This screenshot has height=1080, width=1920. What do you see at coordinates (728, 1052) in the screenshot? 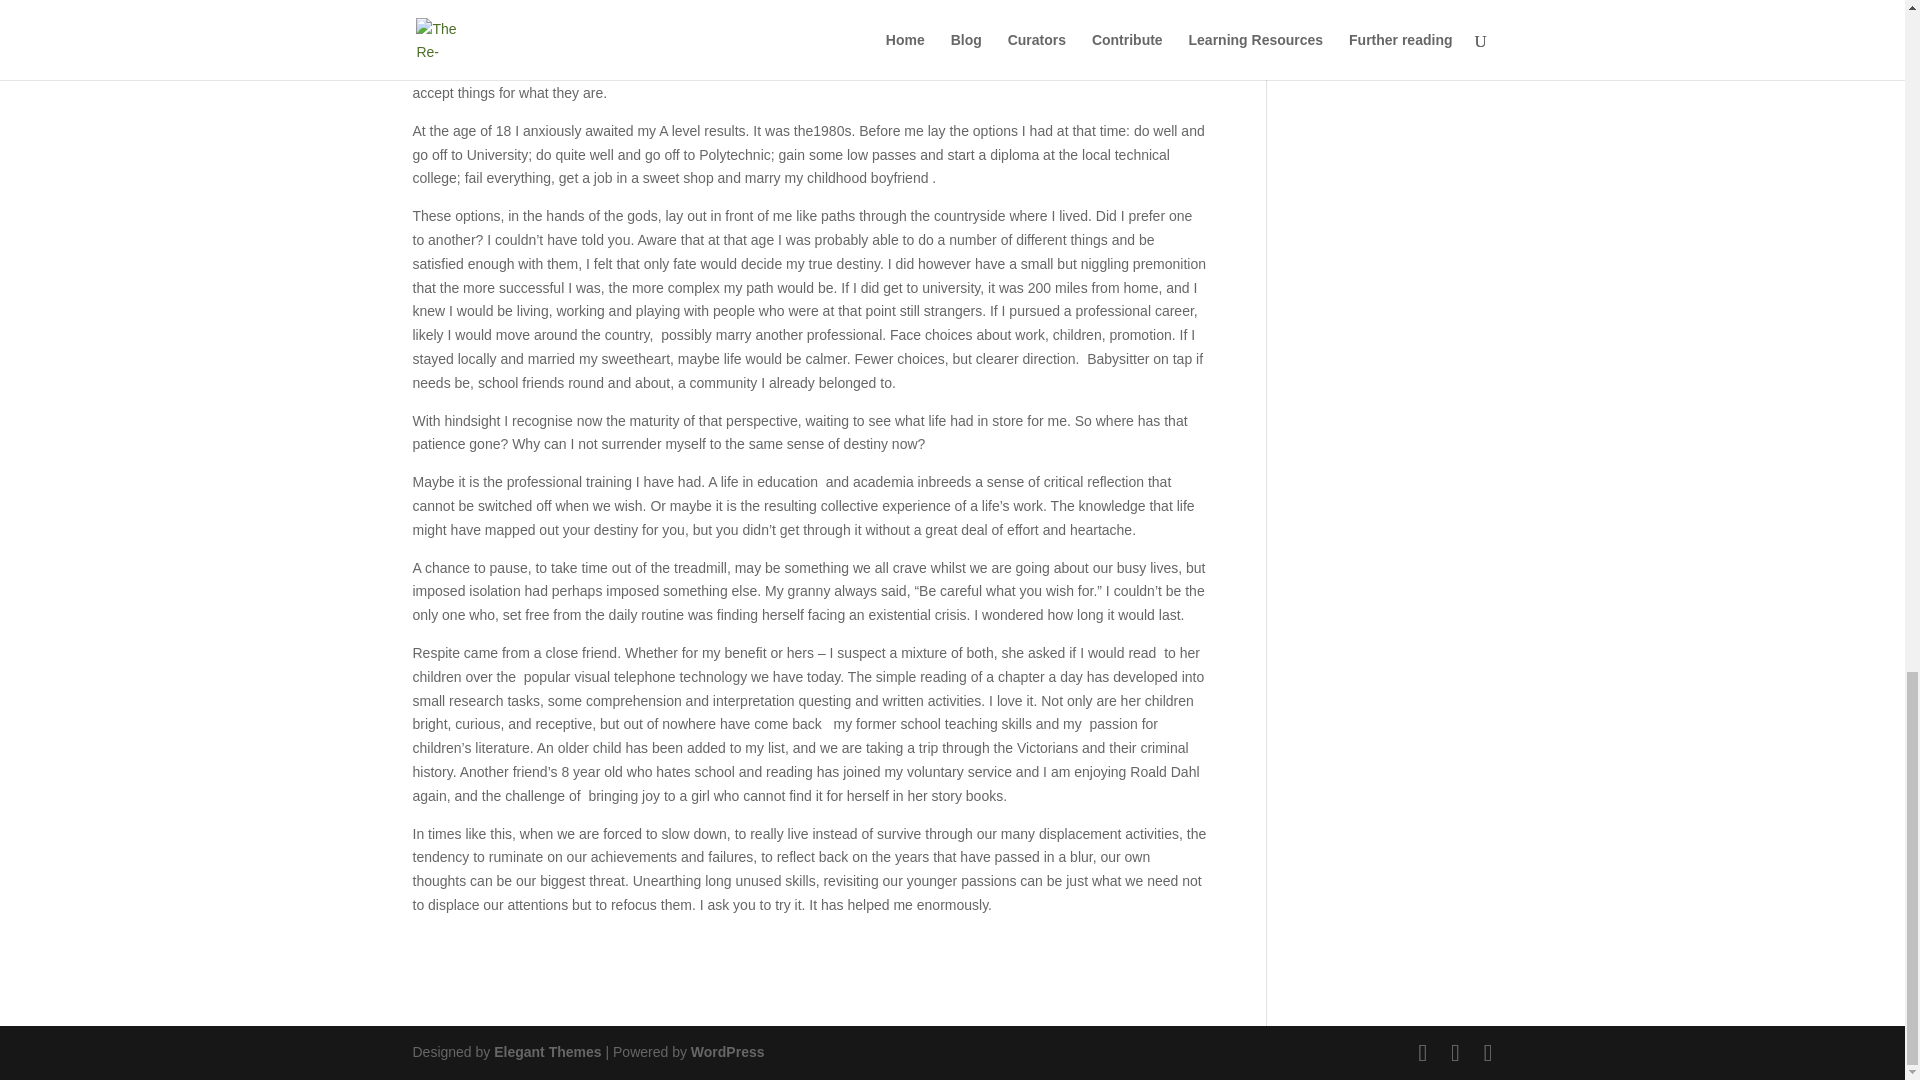
I see `WordPress` at bounding box center [728, 1052].